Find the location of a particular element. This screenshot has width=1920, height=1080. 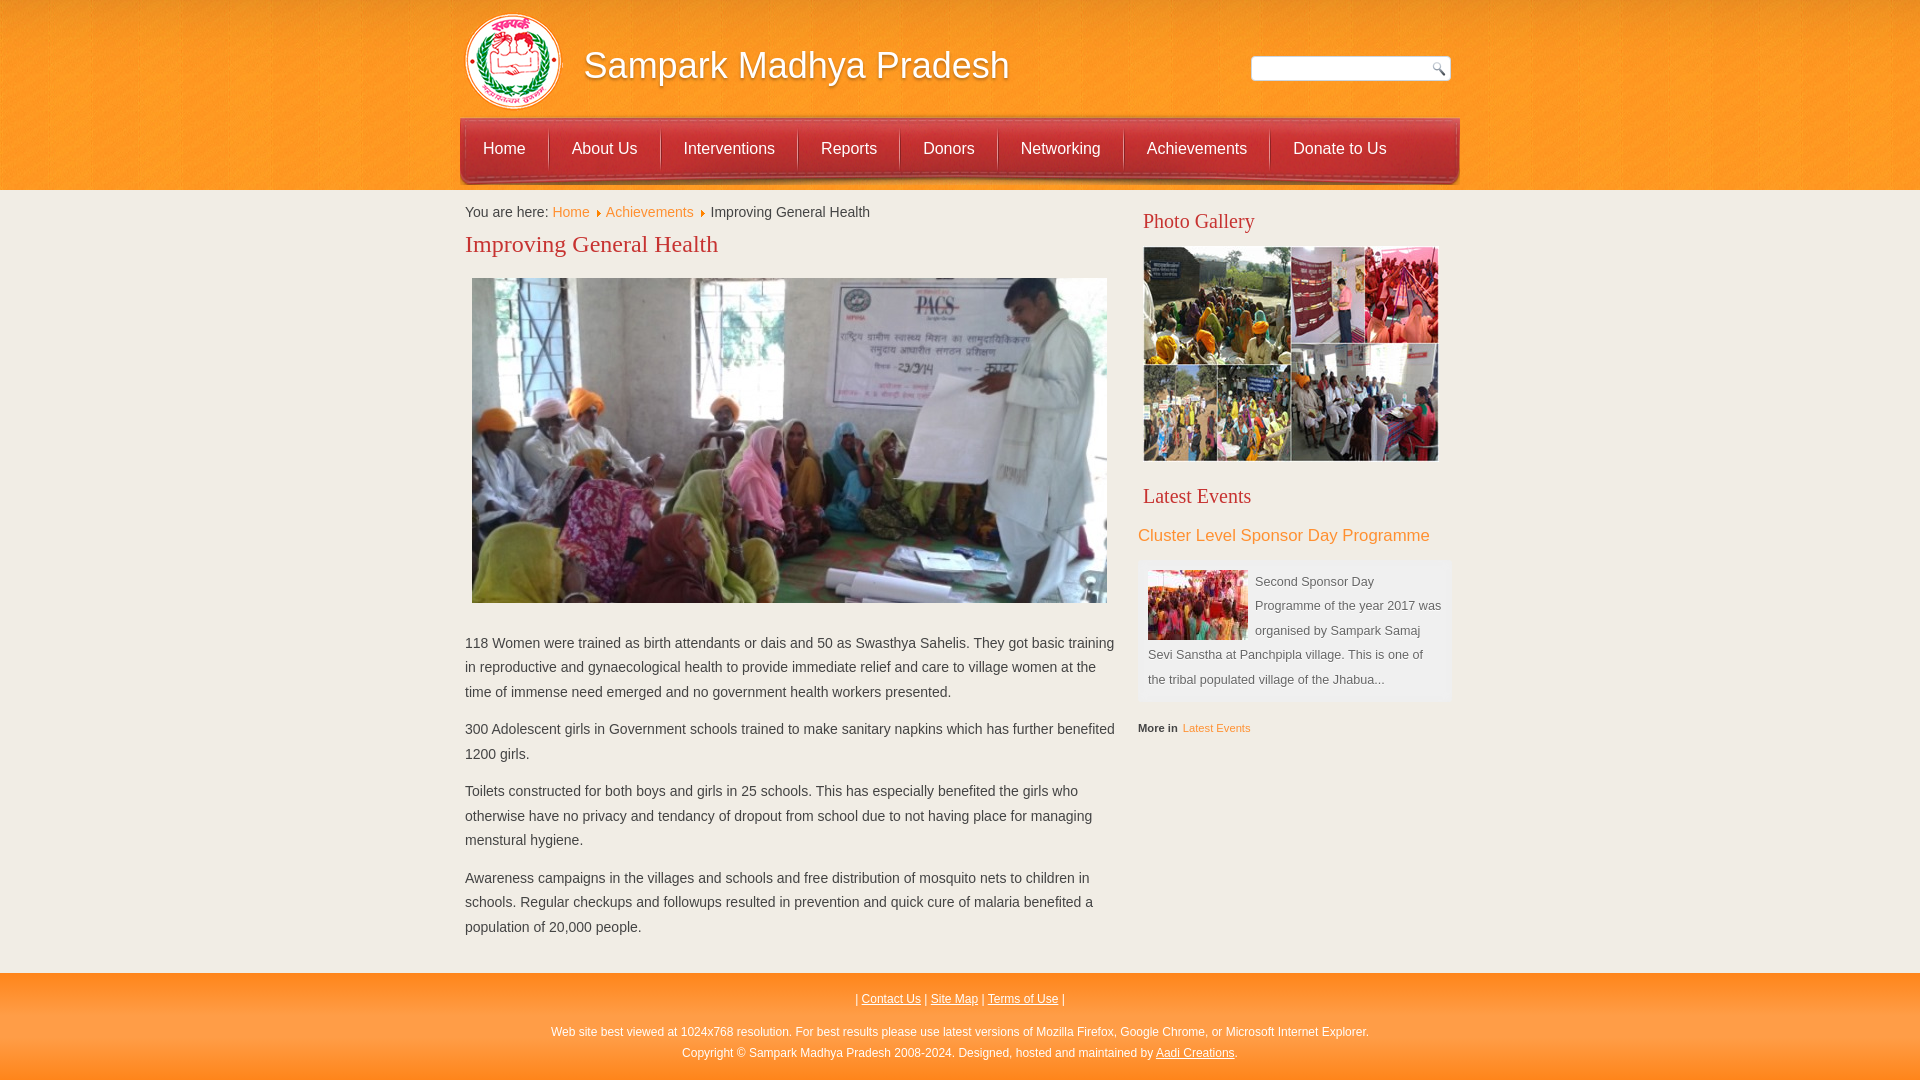

Donate to Us is located at coordinates (1339, 148).